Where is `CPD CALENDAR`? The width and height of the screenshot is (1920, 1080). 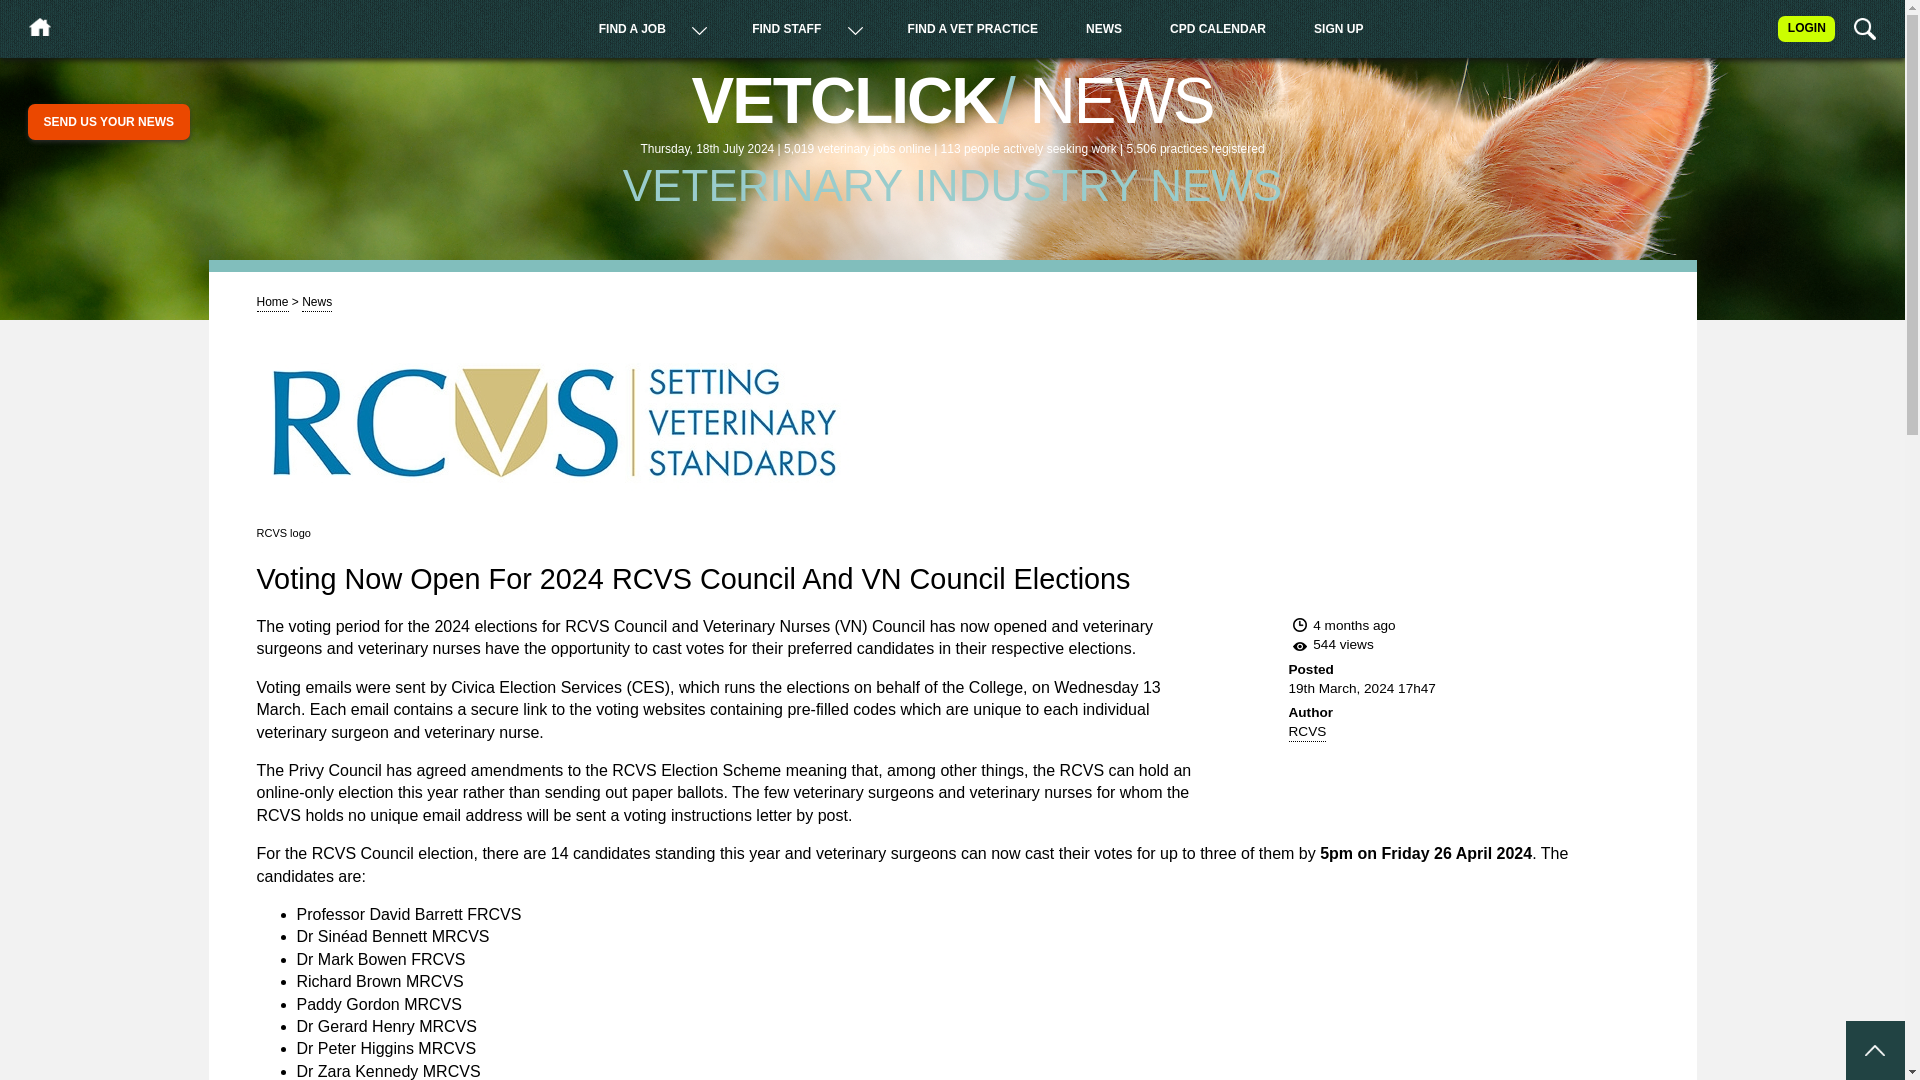
CPD CALENDAR is located at coordinates (1217, 29).